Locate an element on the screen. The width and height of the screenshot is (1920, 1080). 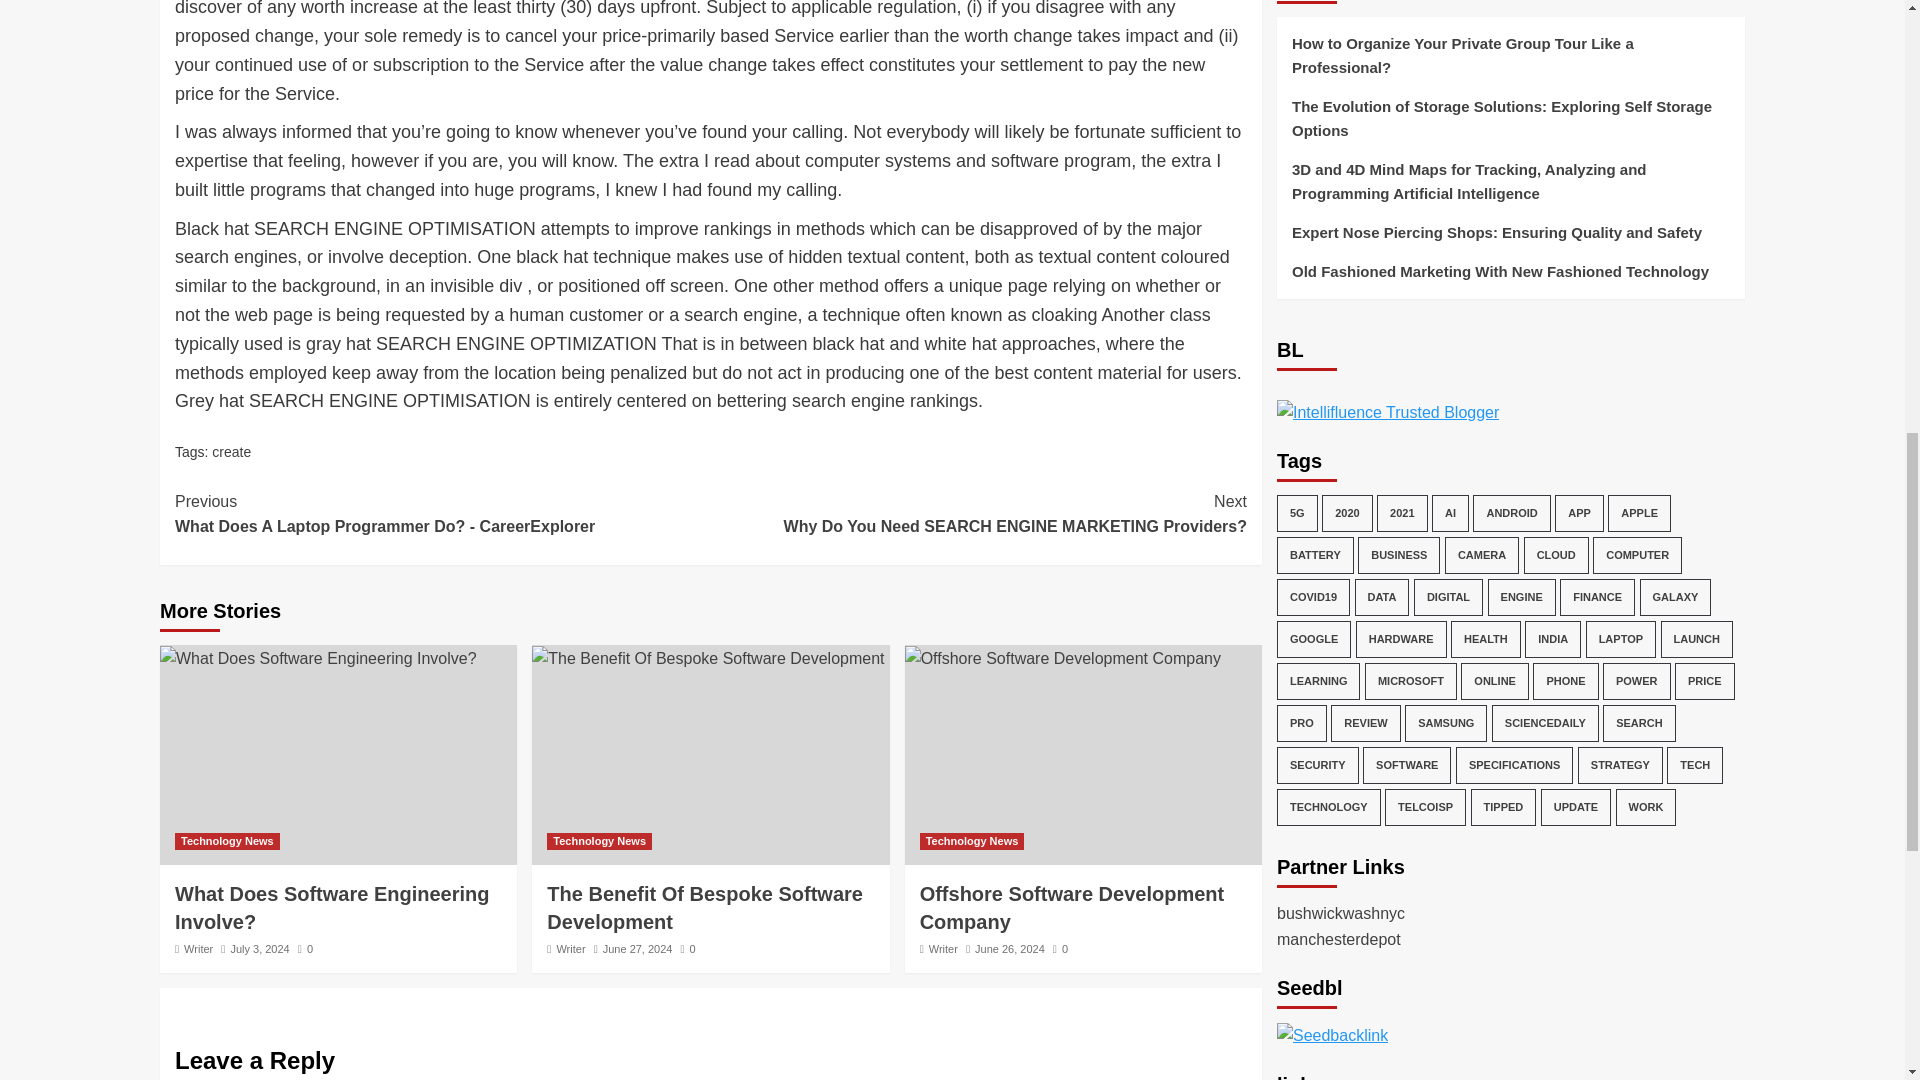
Seedbacklink is located at coordinates (1332, 915).